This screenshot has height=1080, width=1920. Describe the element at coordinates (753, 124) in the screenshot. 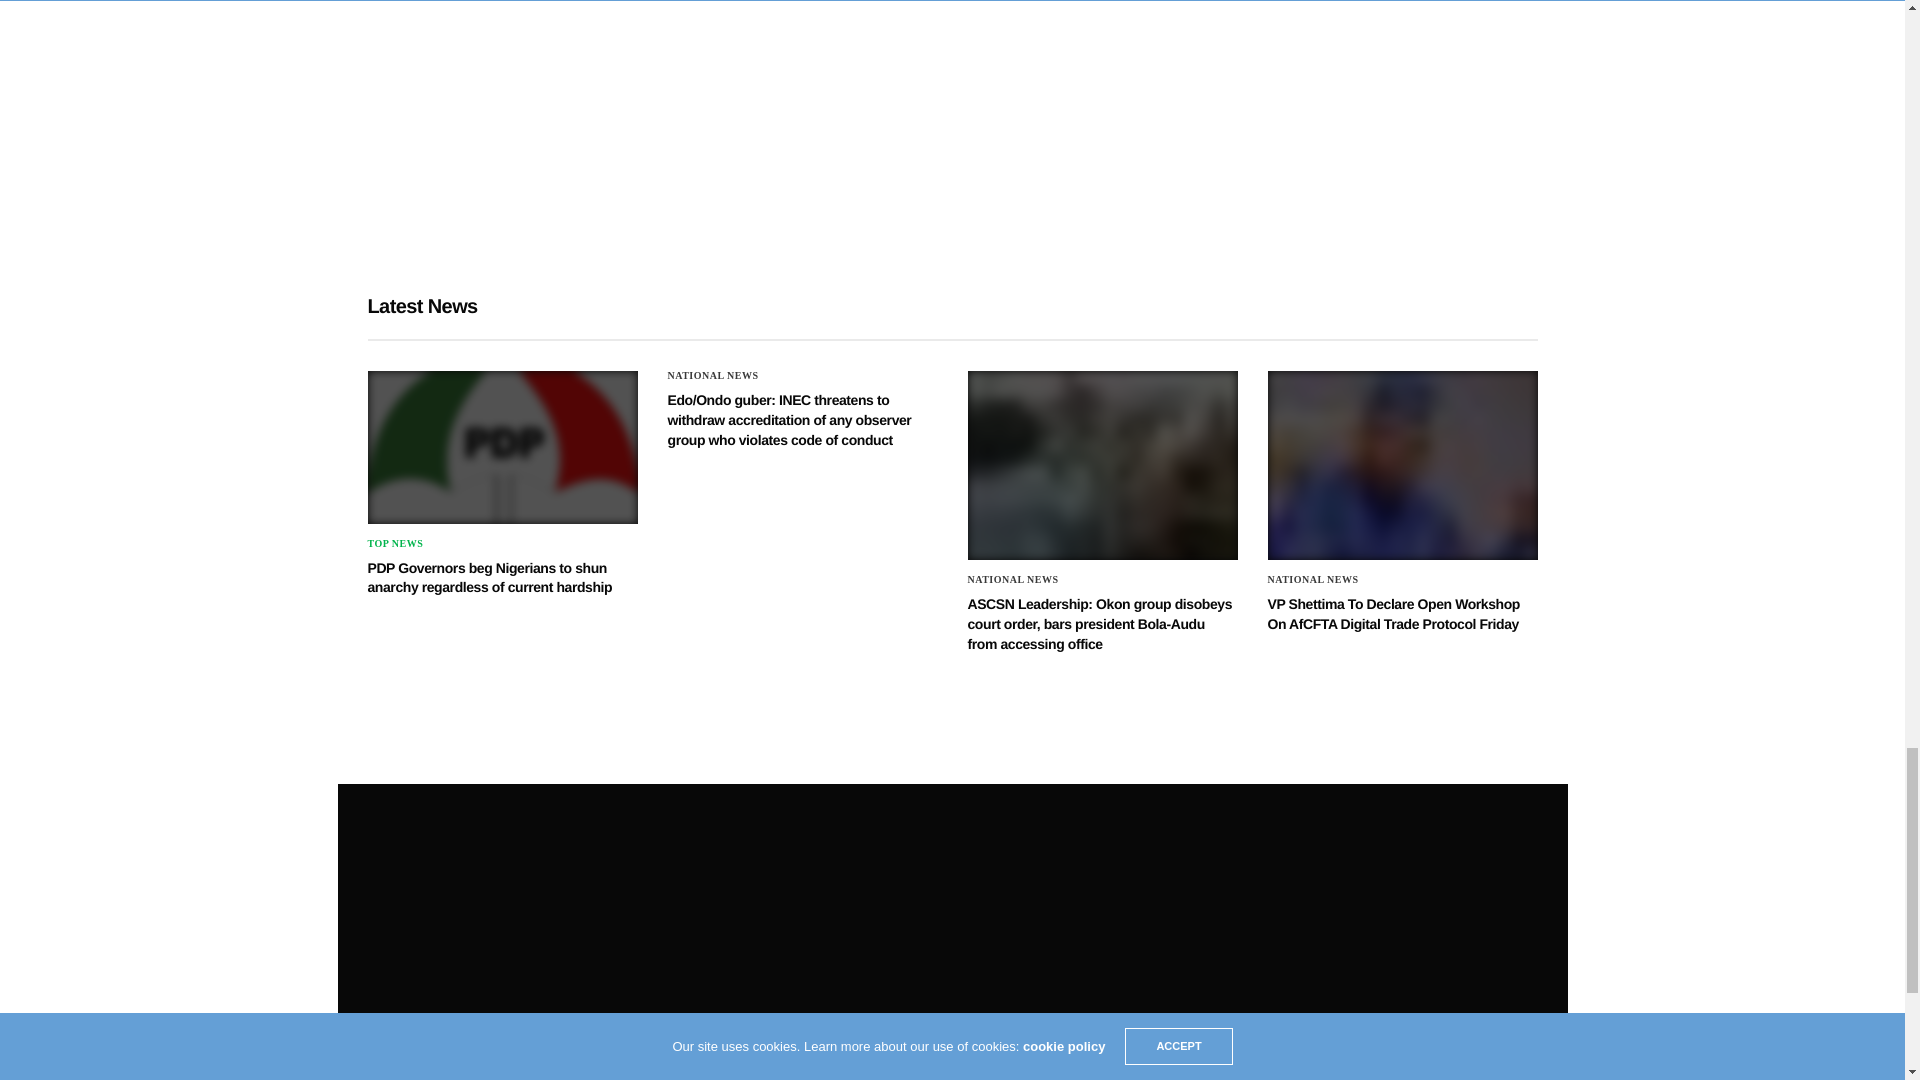

I see `Advertisement` at that location.